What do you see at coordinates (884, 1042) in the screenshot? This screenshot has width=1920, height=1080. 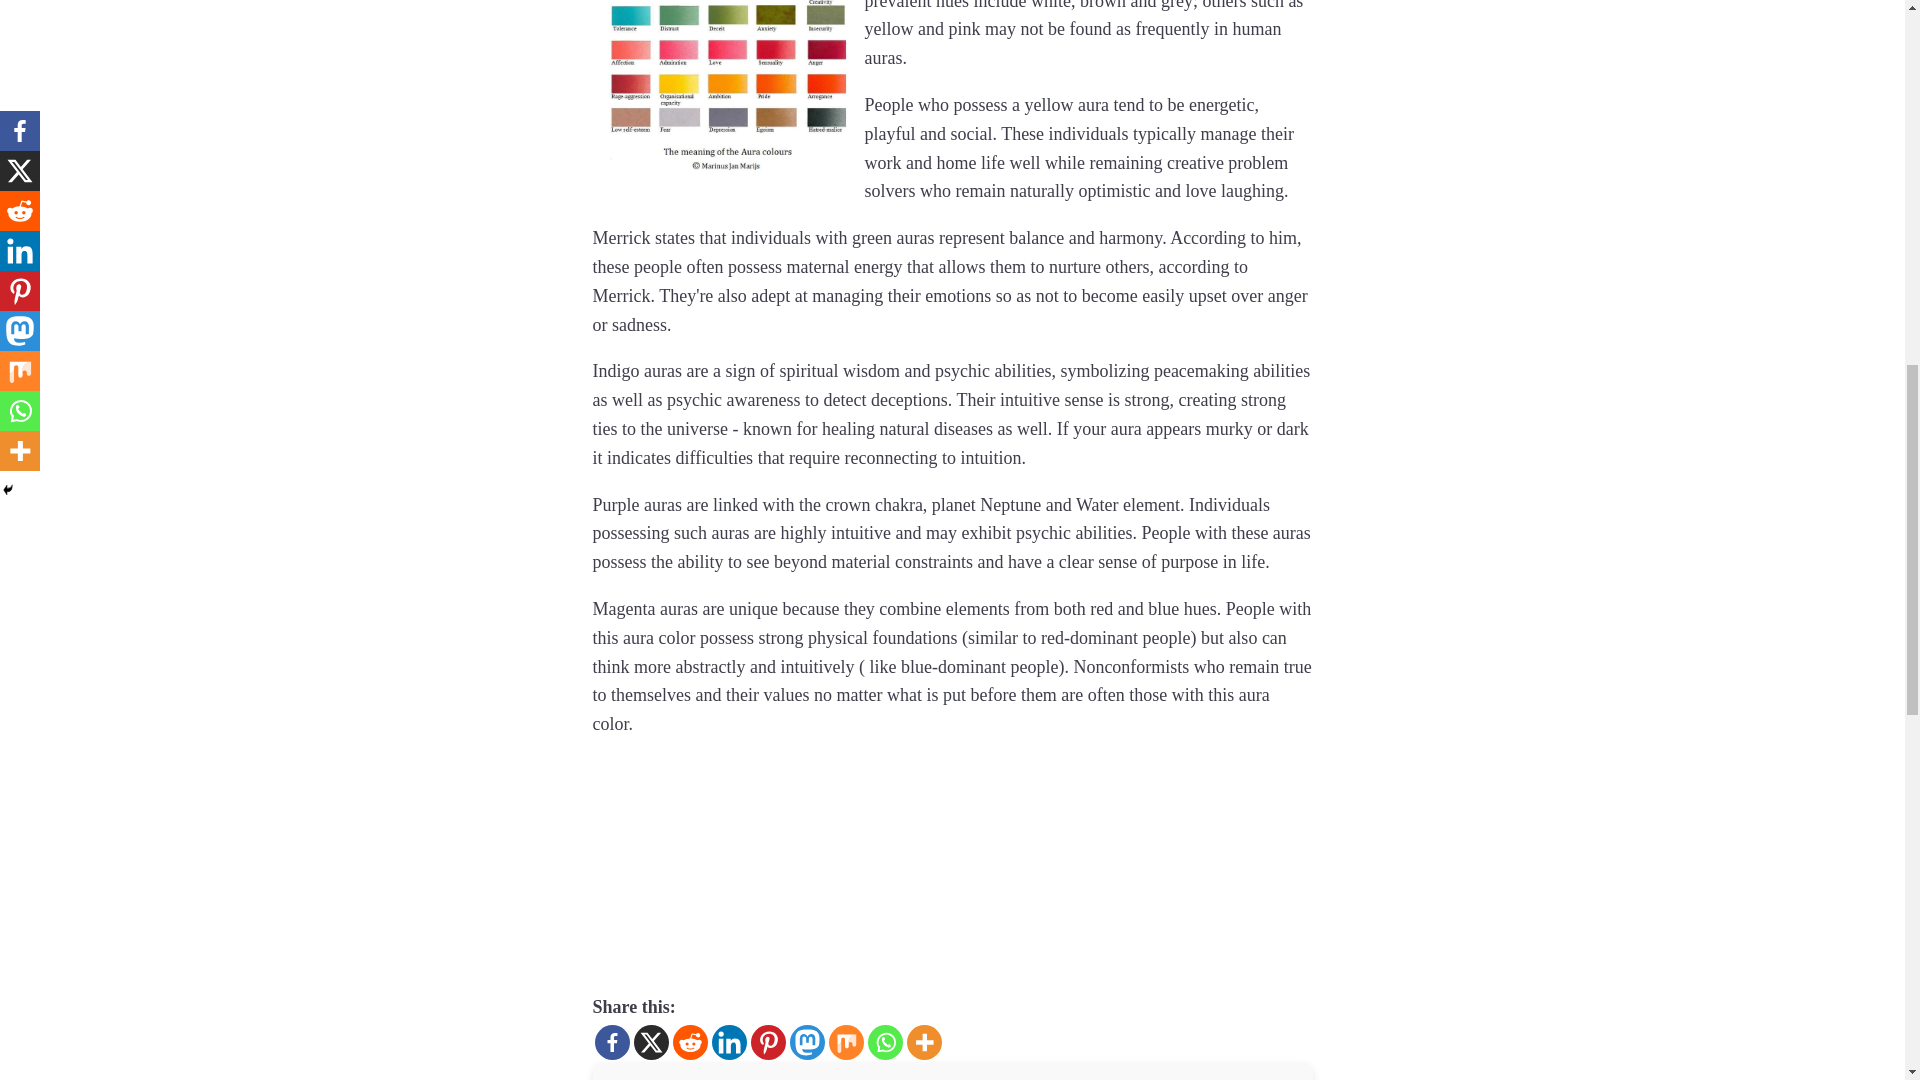 I see `Whatsapp` at bounding box center [884, 1042].